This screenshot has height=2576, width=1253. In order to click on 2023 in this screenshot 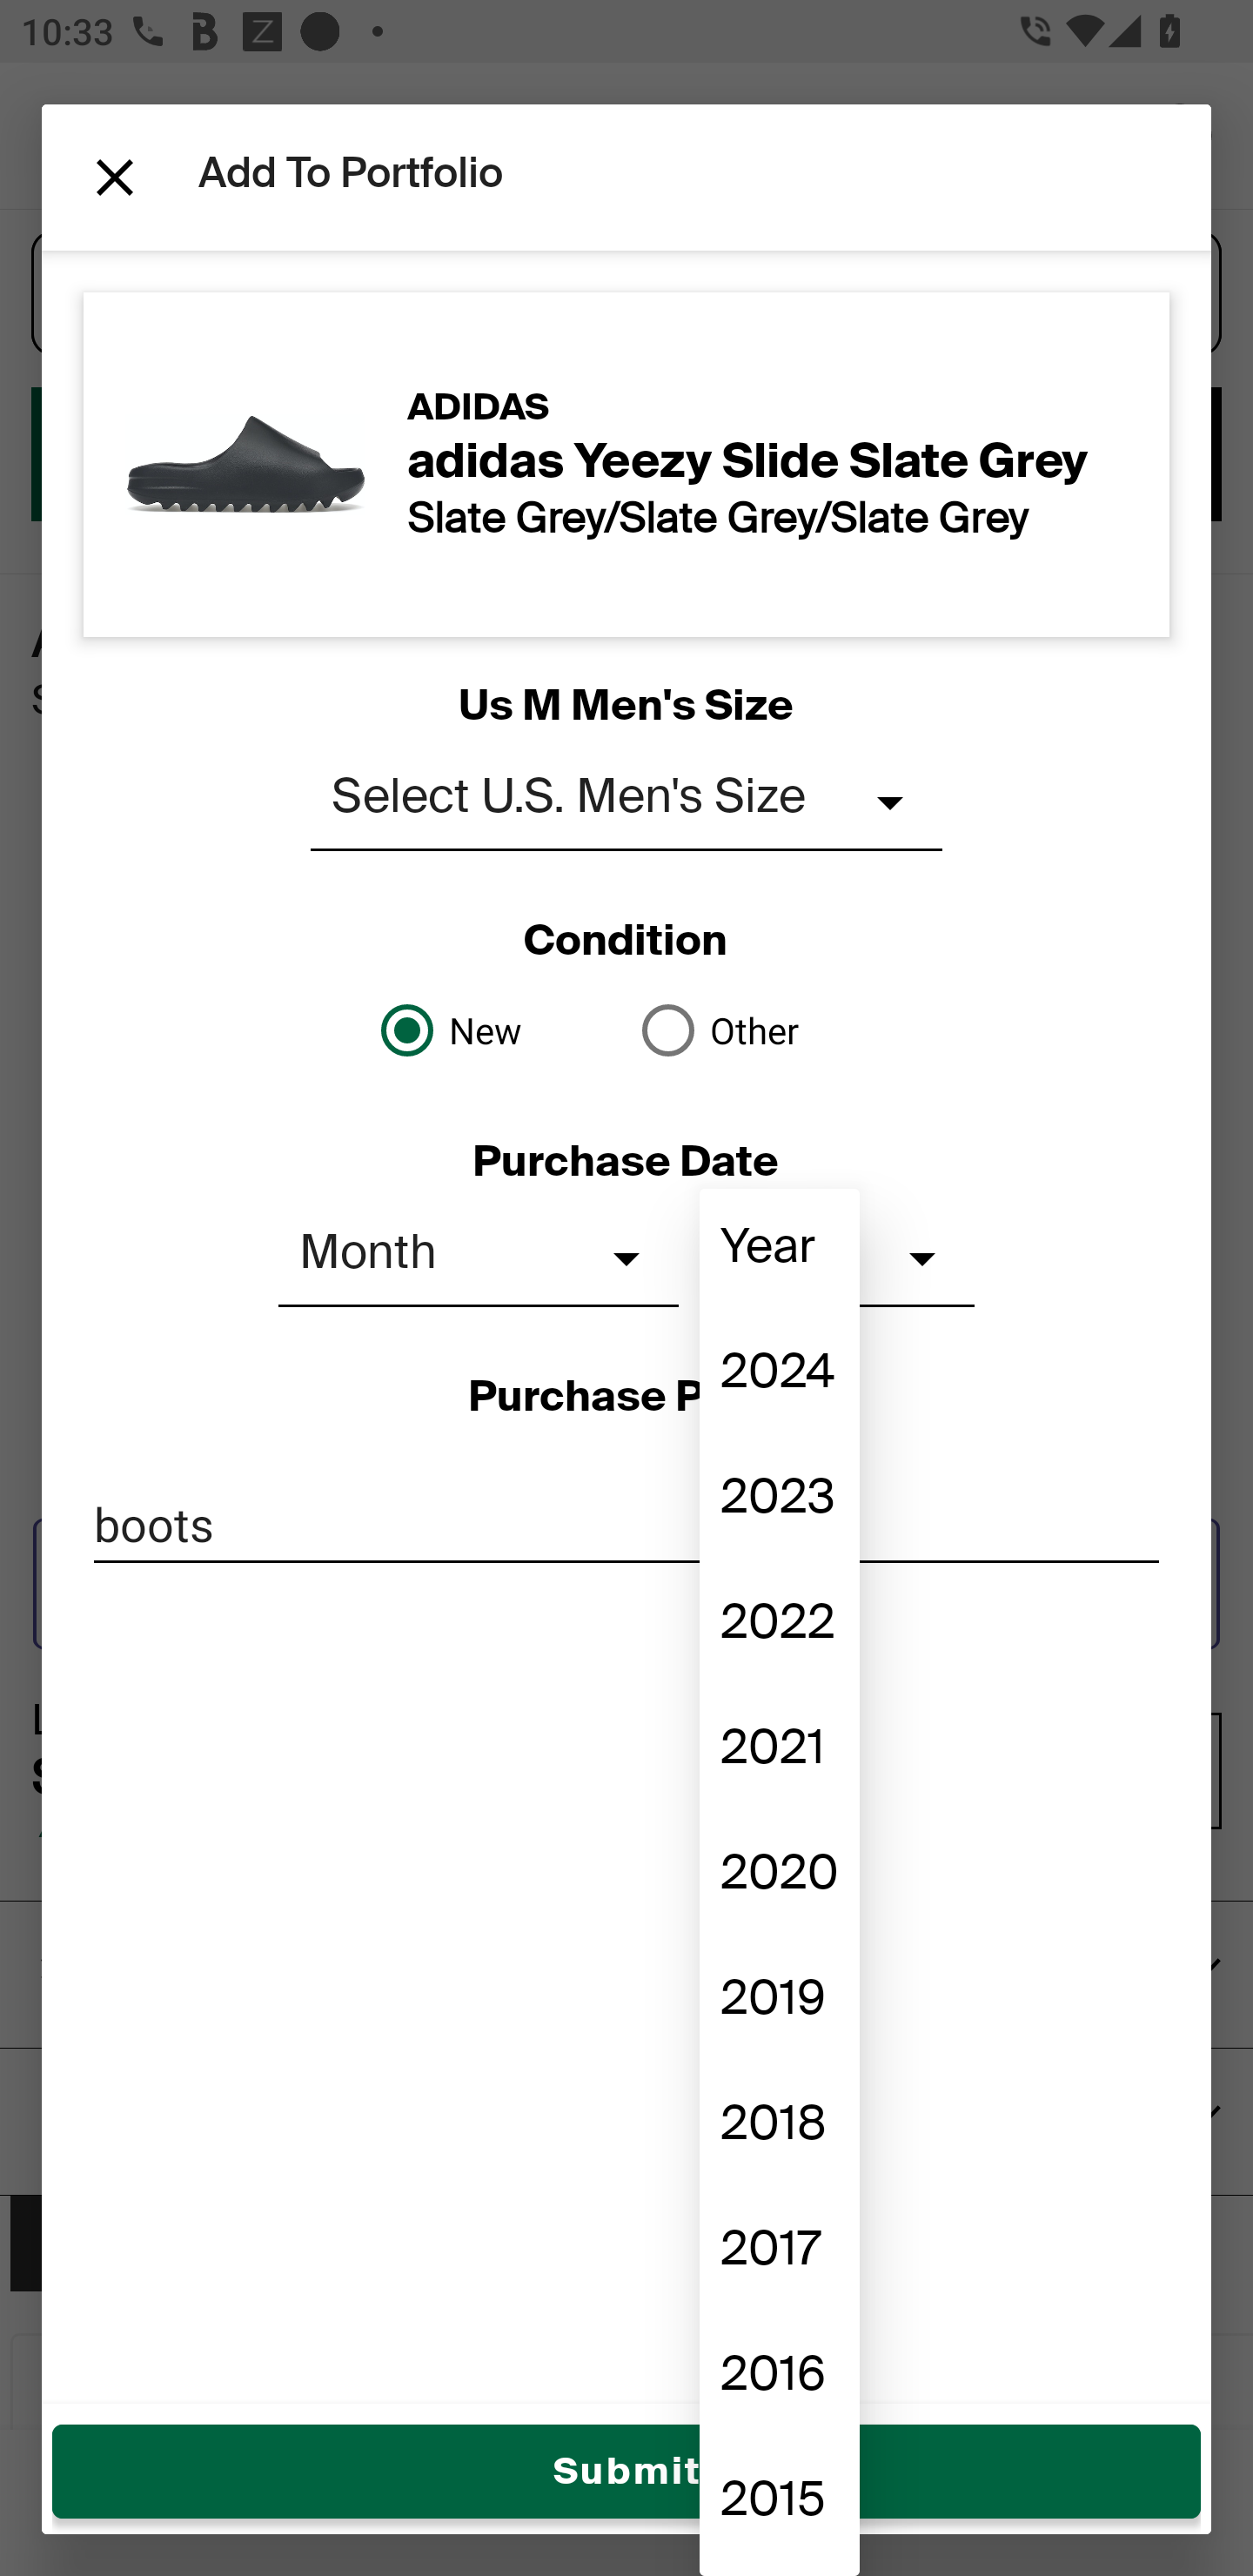, I will do `click(779, 1501)`.